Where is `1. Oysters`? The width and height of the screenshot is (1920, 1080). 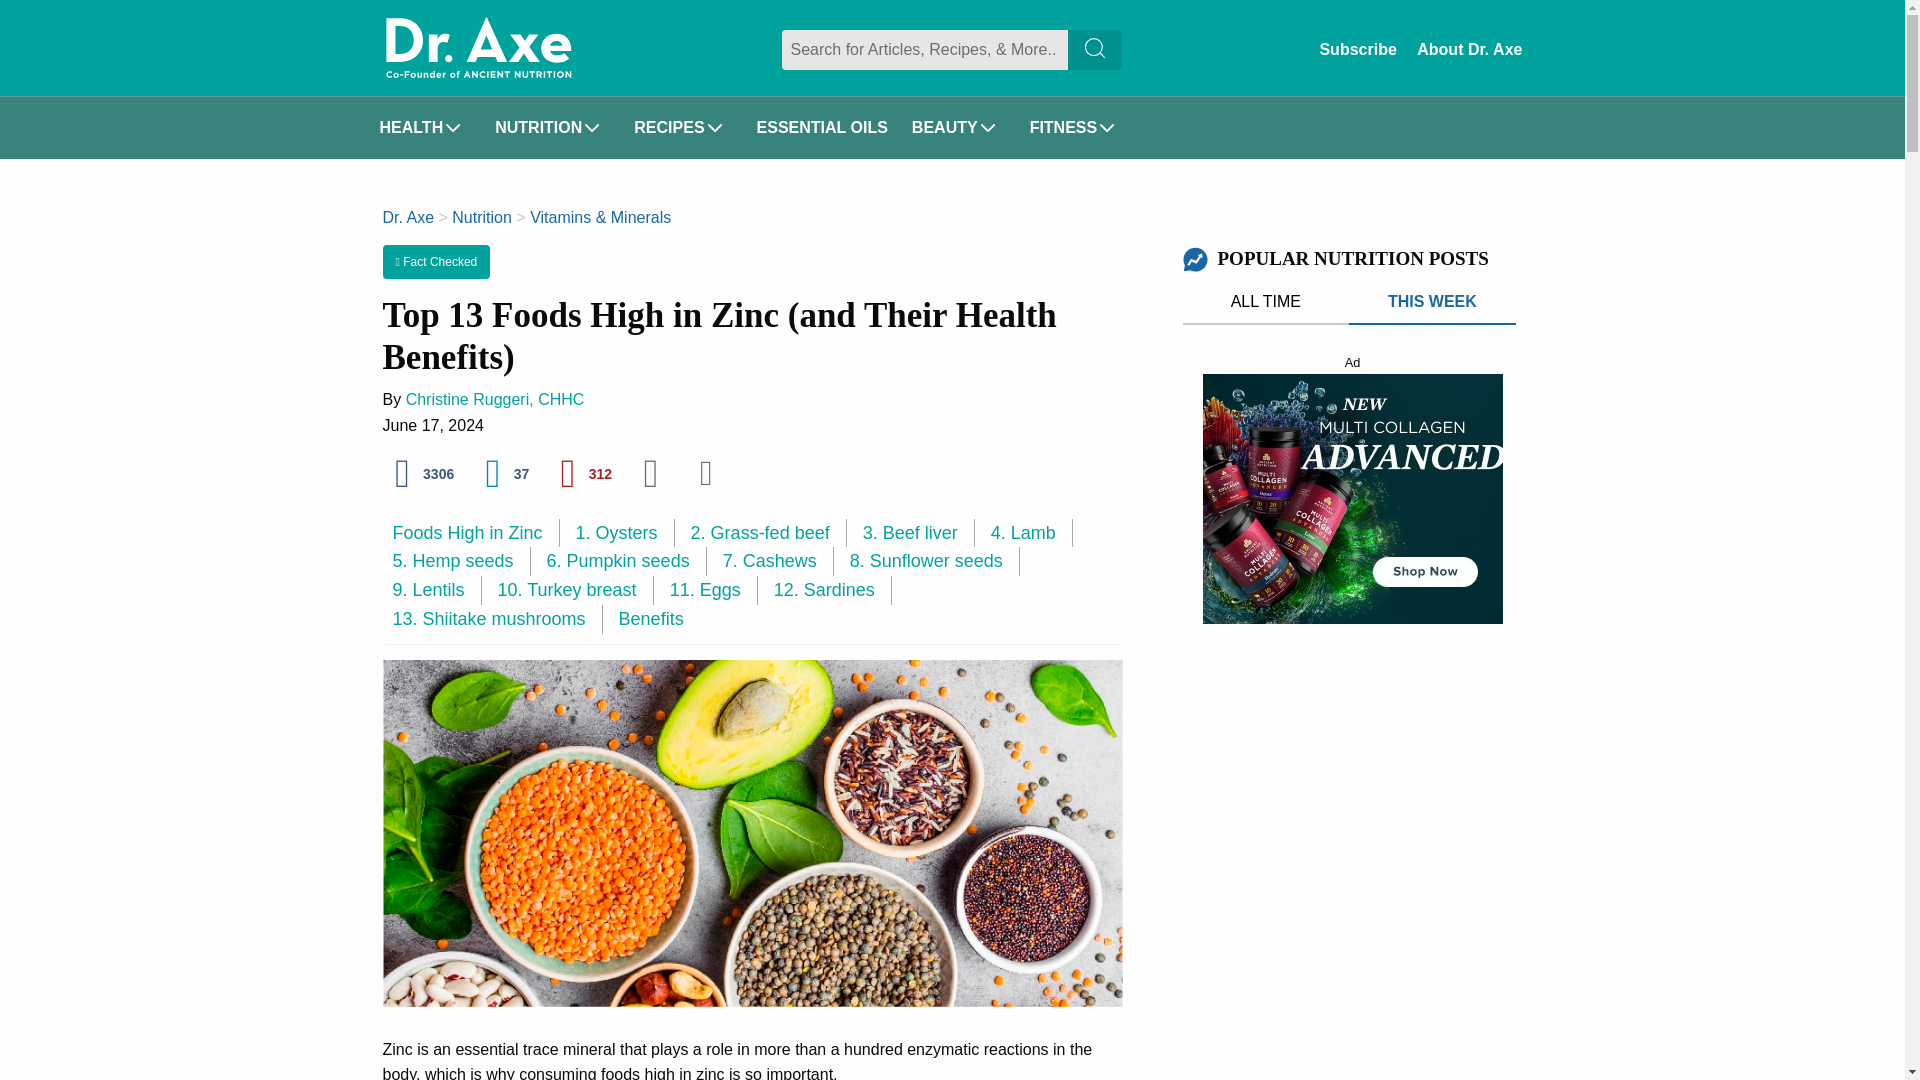
1. Oysters is located at coordinates (626, 533).